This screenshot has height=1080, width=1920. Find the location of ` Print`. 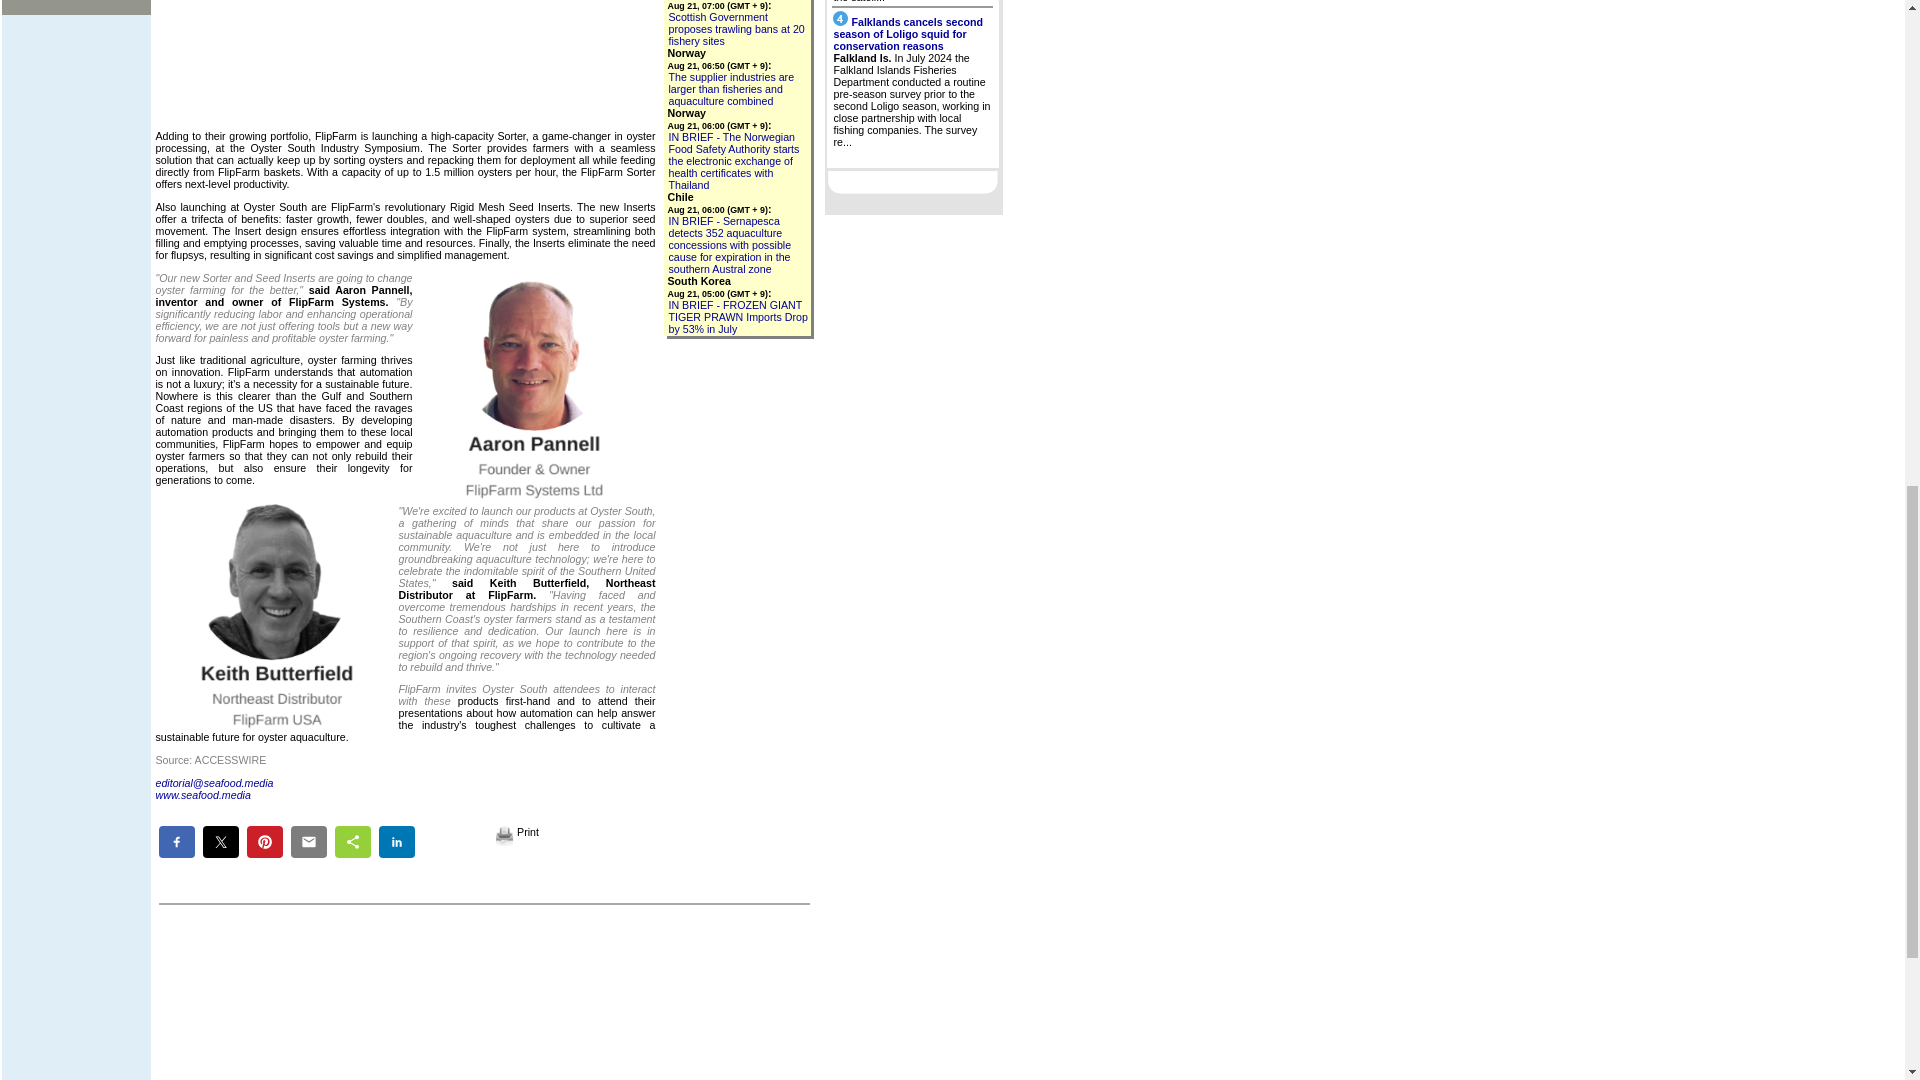

 Print is located at coordinates (517, 832).